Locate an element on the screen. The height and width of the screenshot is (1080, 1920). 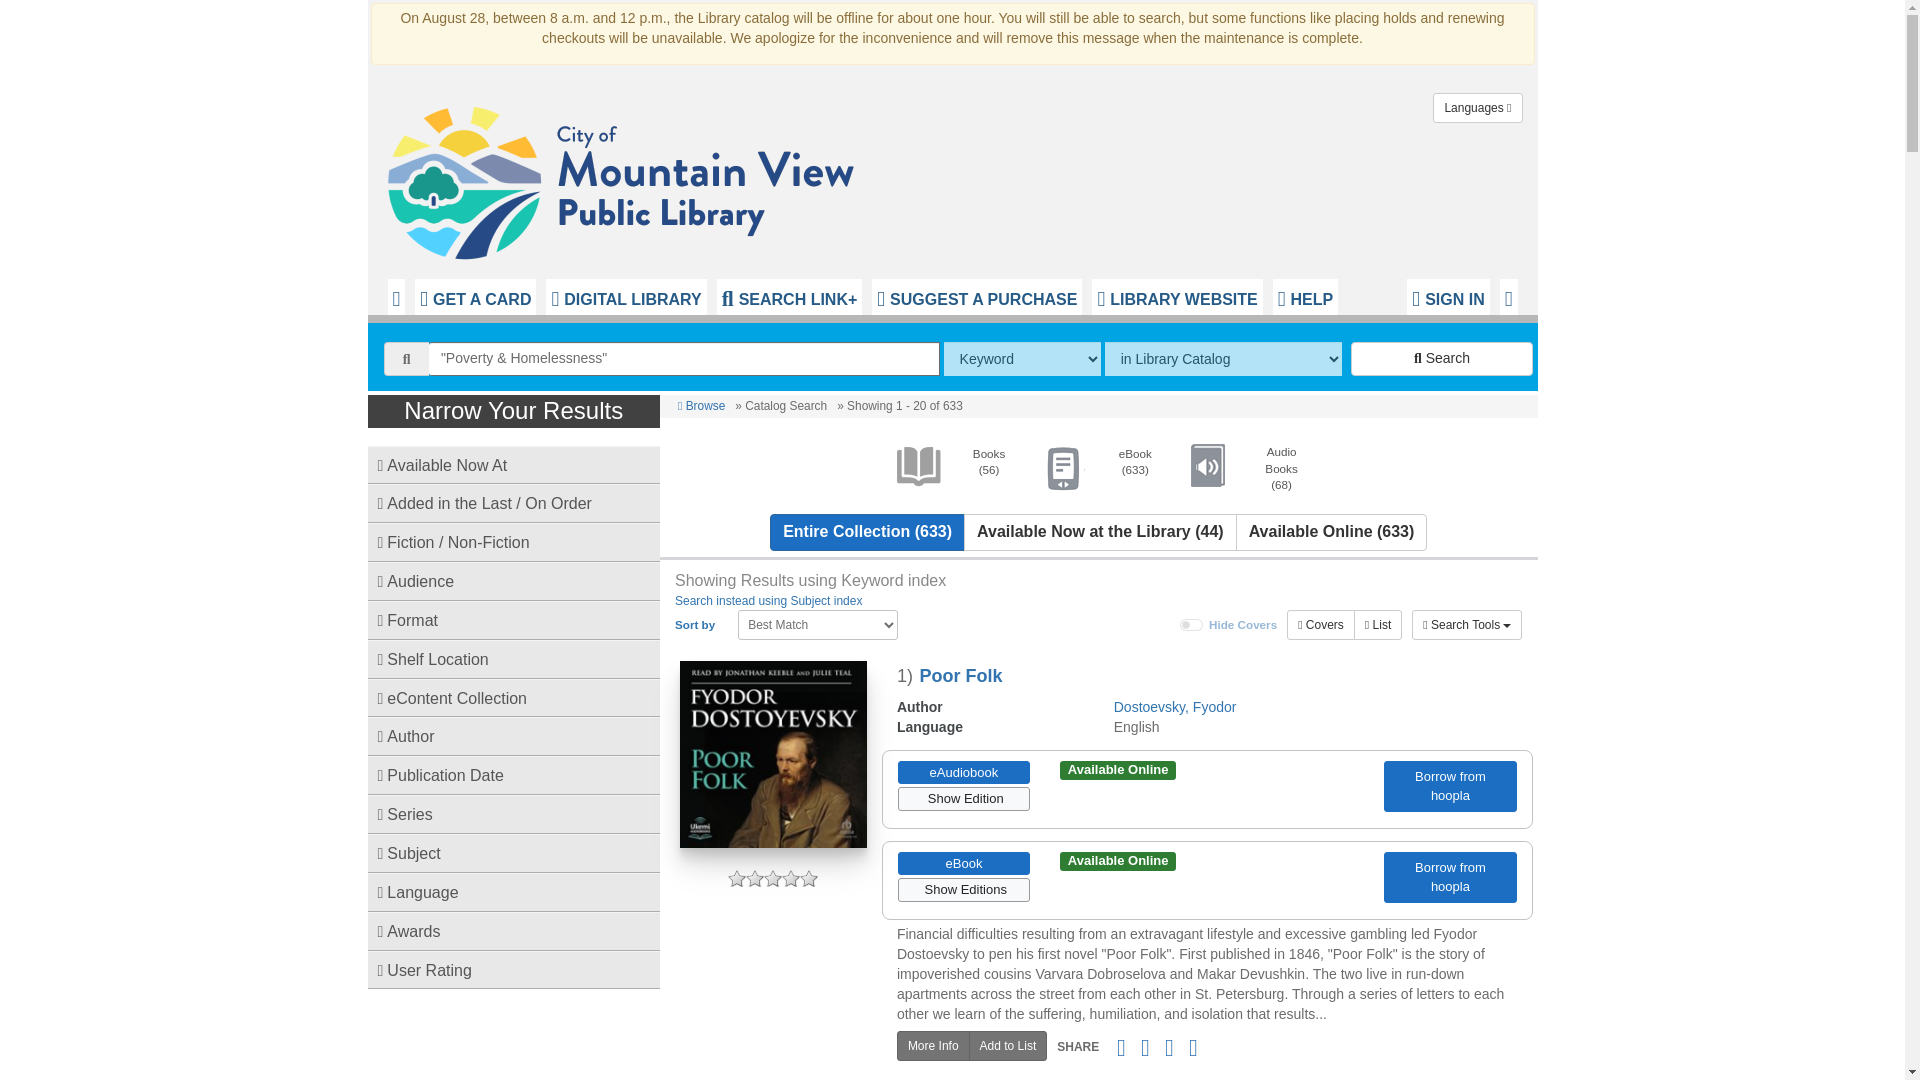
SIGN IN is located at coordinates (1448, 296).